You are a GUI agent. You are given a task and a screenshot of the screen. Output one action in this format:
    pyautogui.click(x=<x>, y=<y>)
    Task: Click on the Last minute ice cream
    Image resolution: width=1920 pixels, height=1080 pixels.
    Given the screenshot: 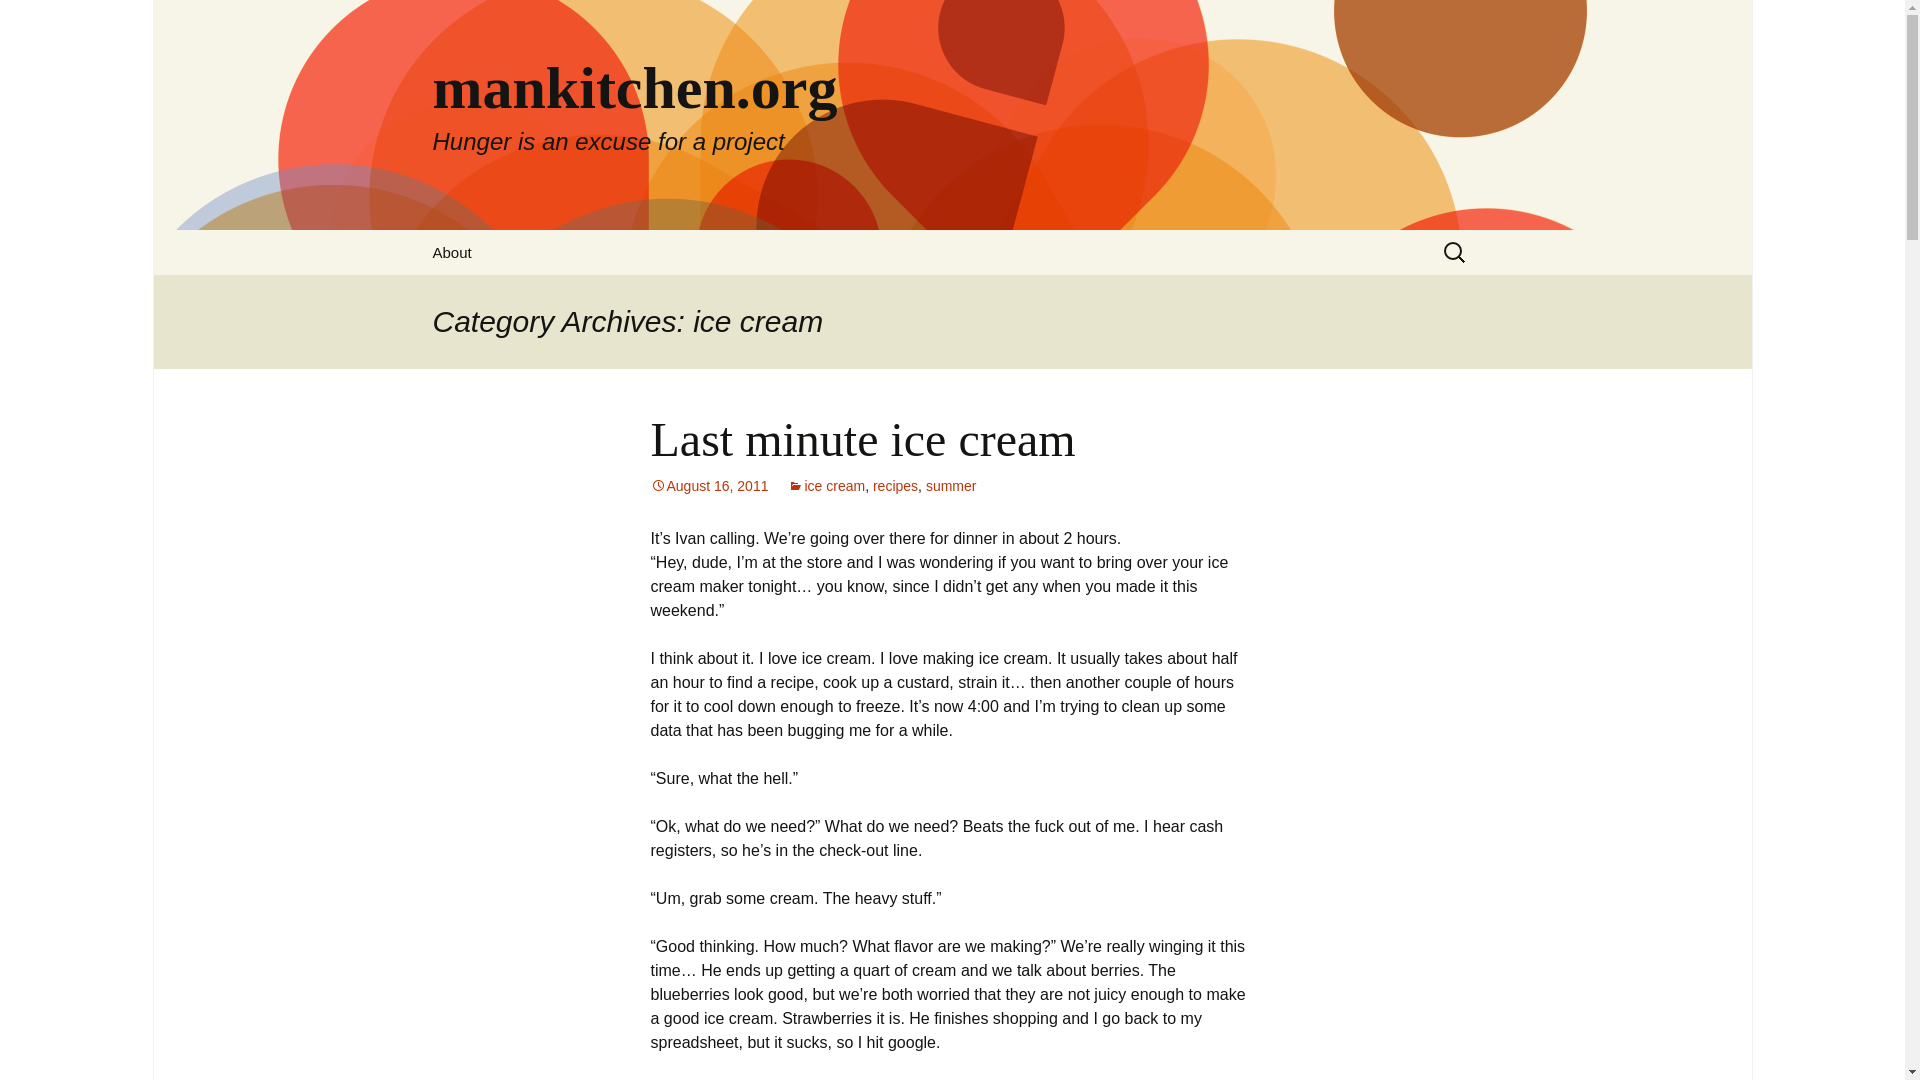 What is the action you would take?
    pyautogui.click(x=862, y=438)
    